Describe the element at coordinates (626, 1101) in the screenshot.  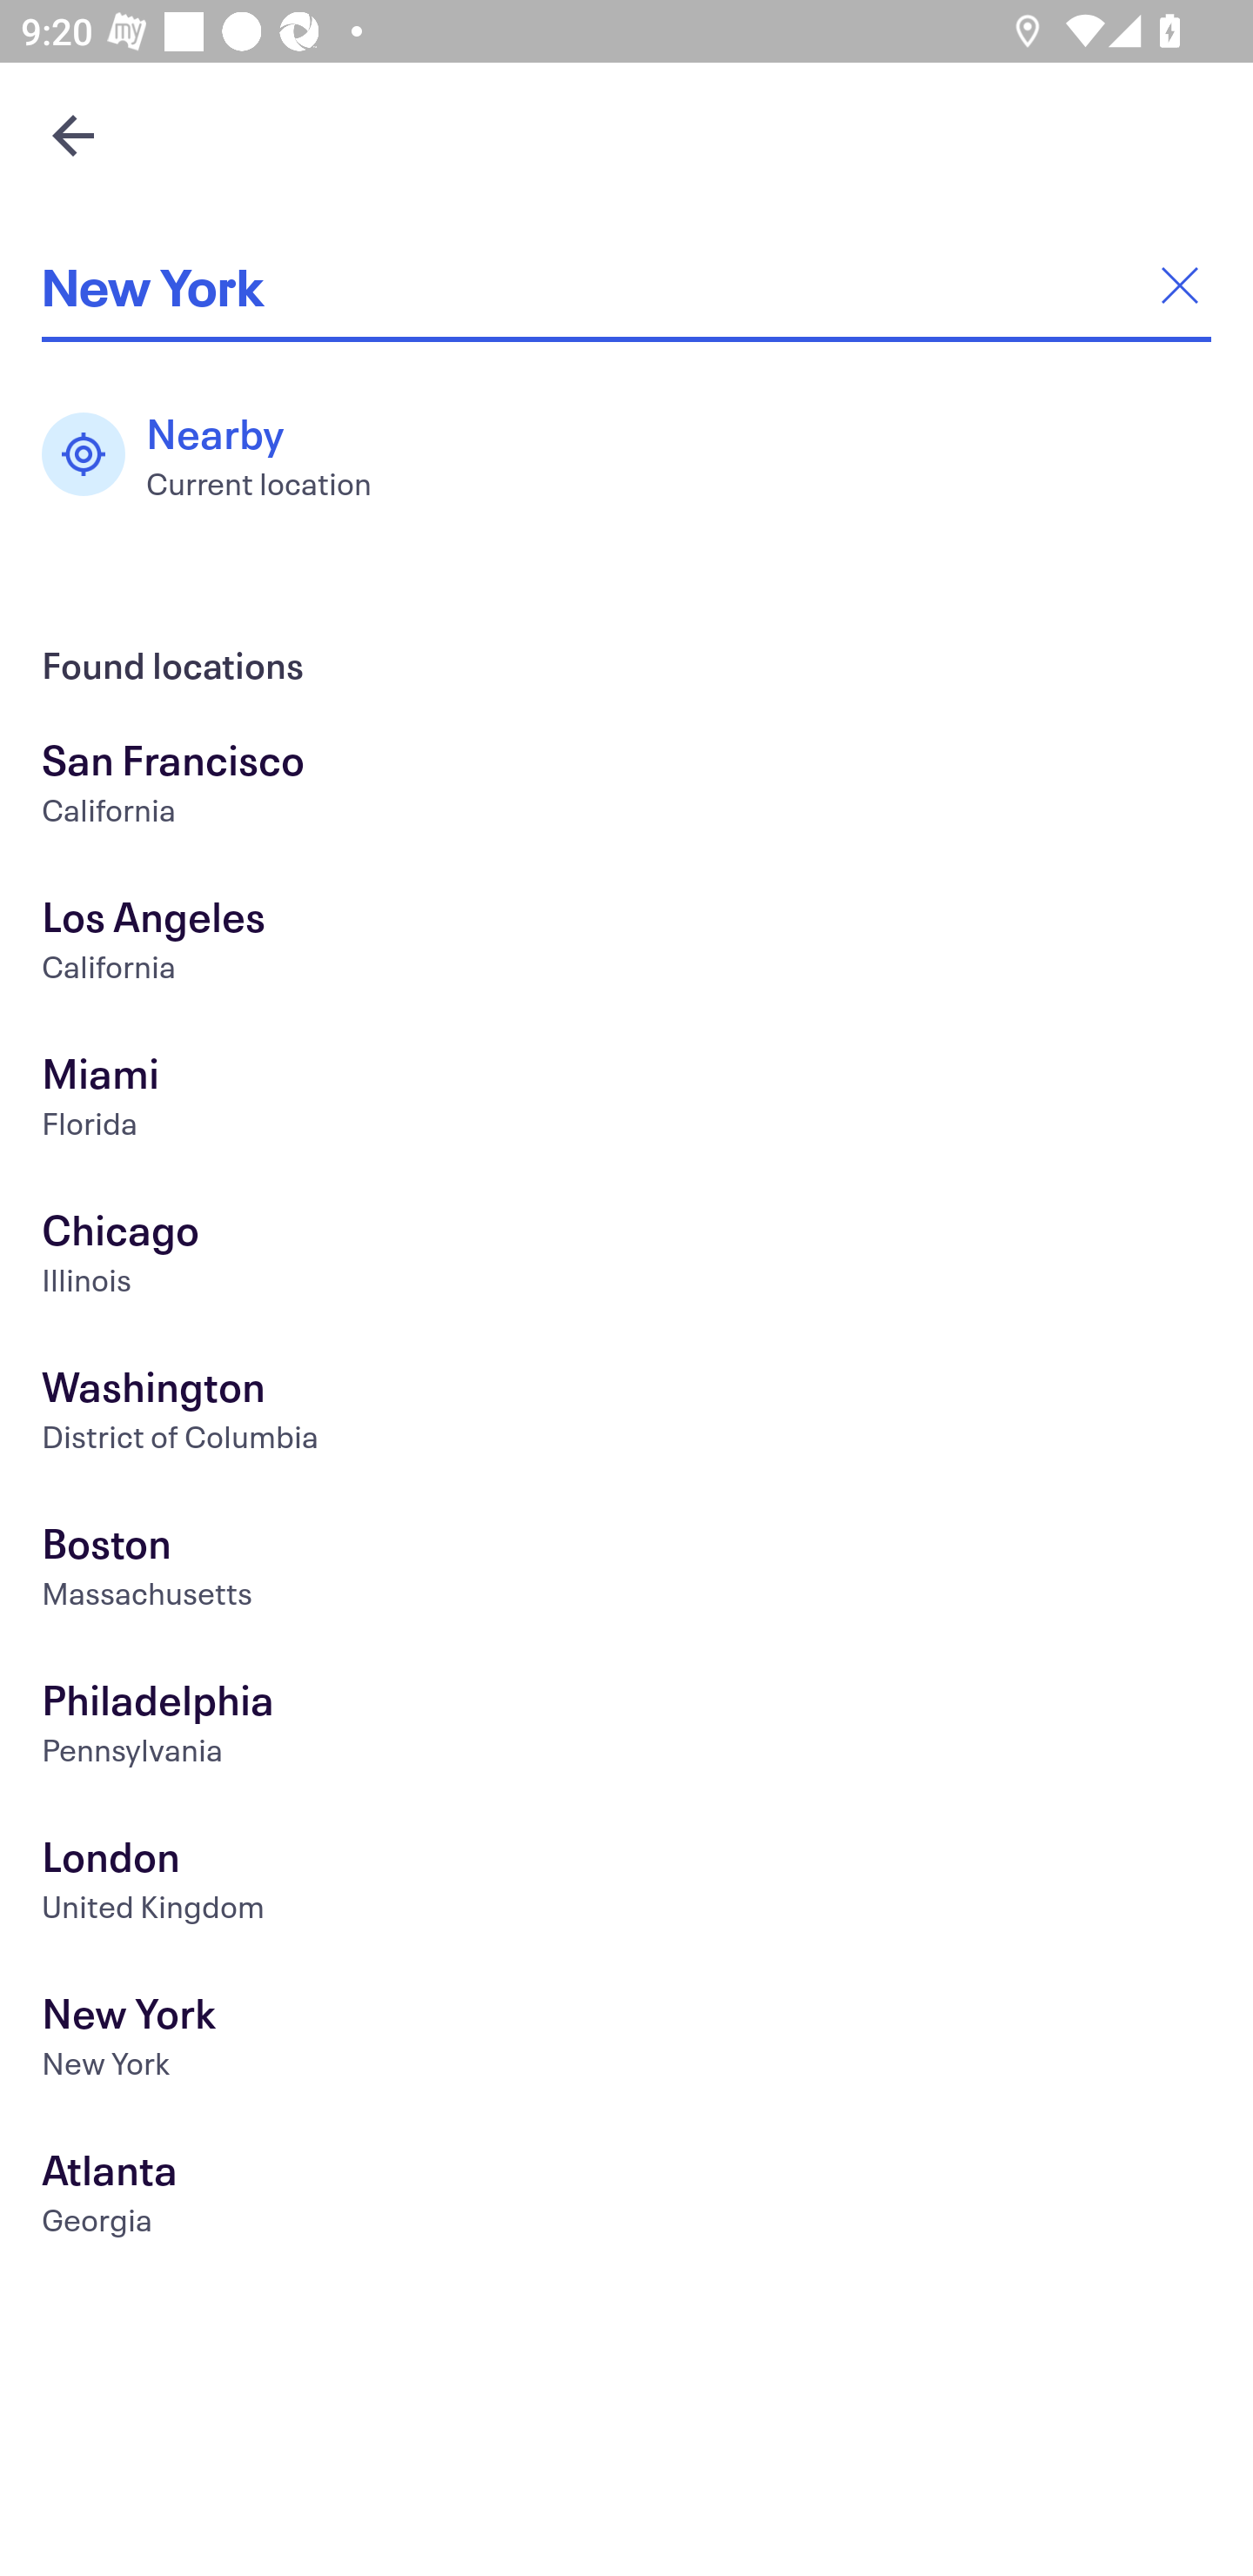
I see `Miami Florida` at that location.